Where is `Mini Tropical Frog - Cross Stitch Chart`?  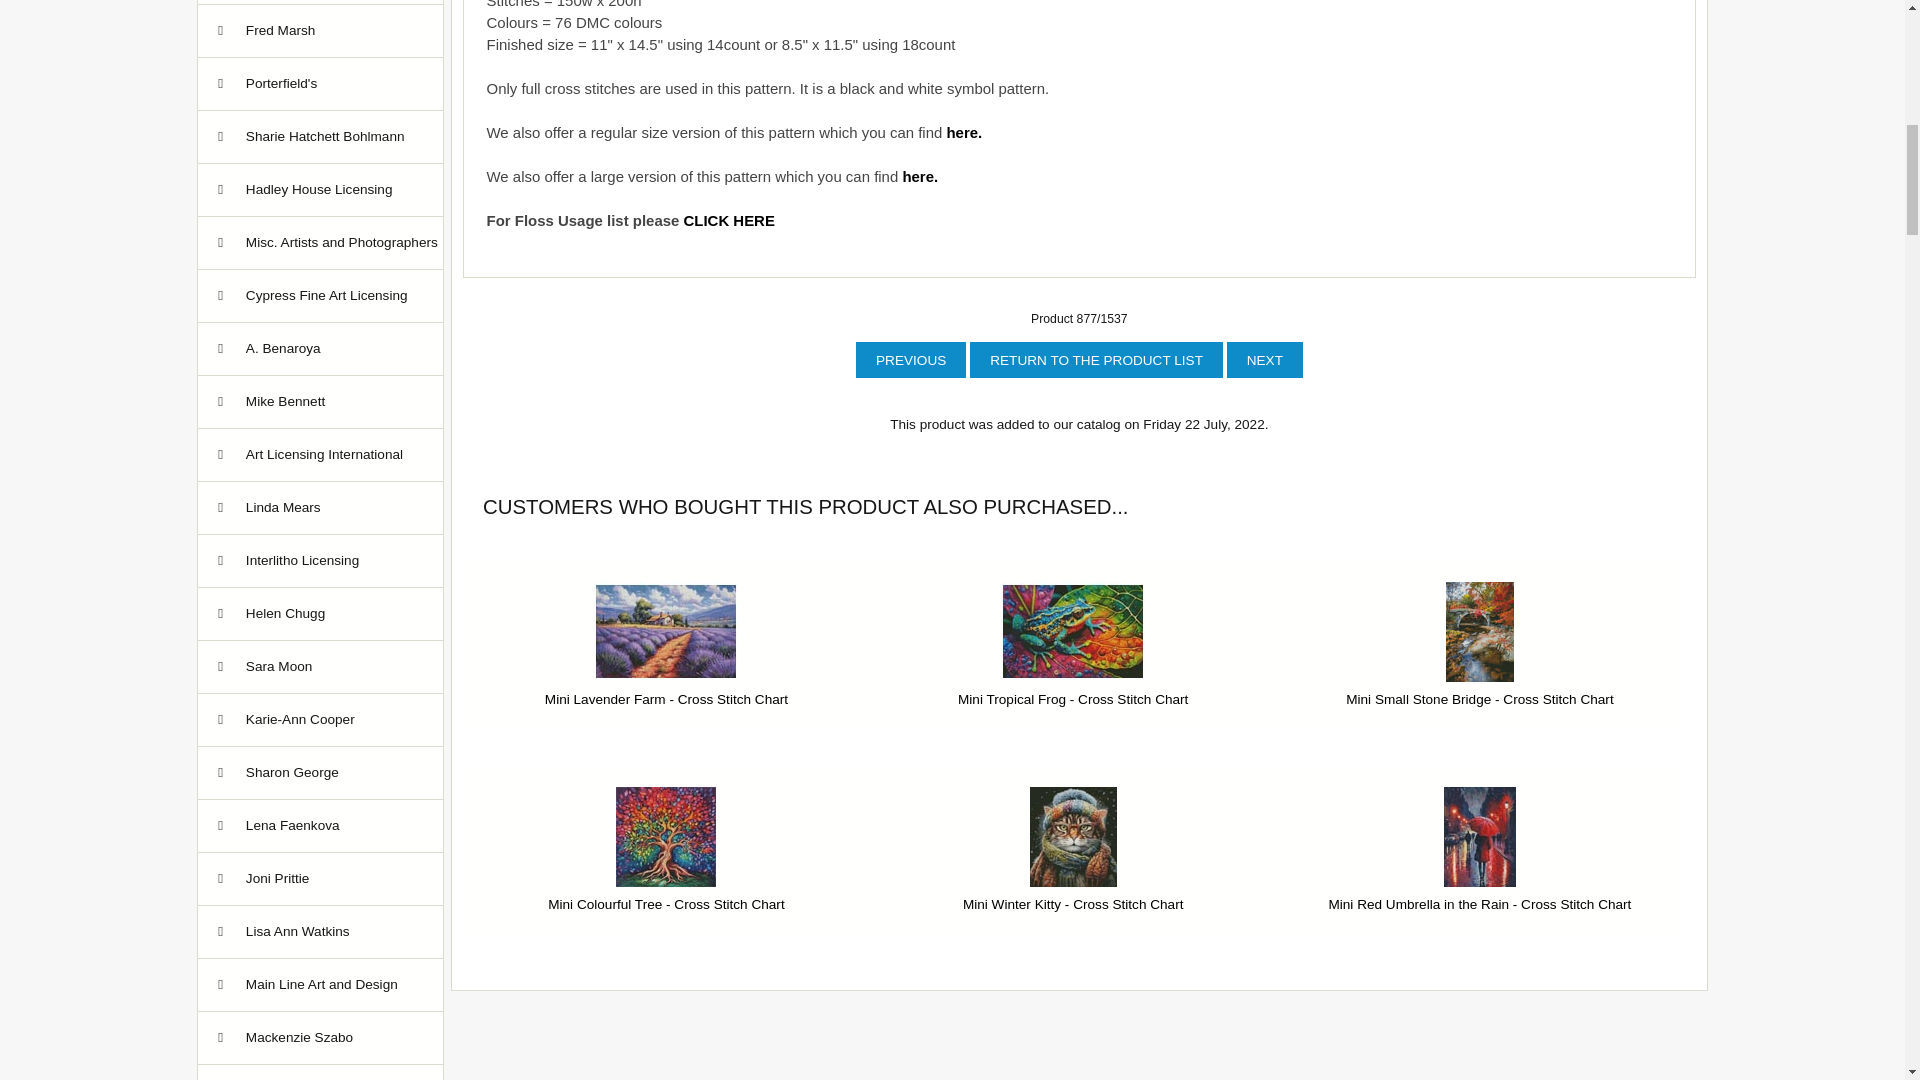 Mini Tropical Frog - Cross Stitch Chart is located at coordinates (1072, 632).